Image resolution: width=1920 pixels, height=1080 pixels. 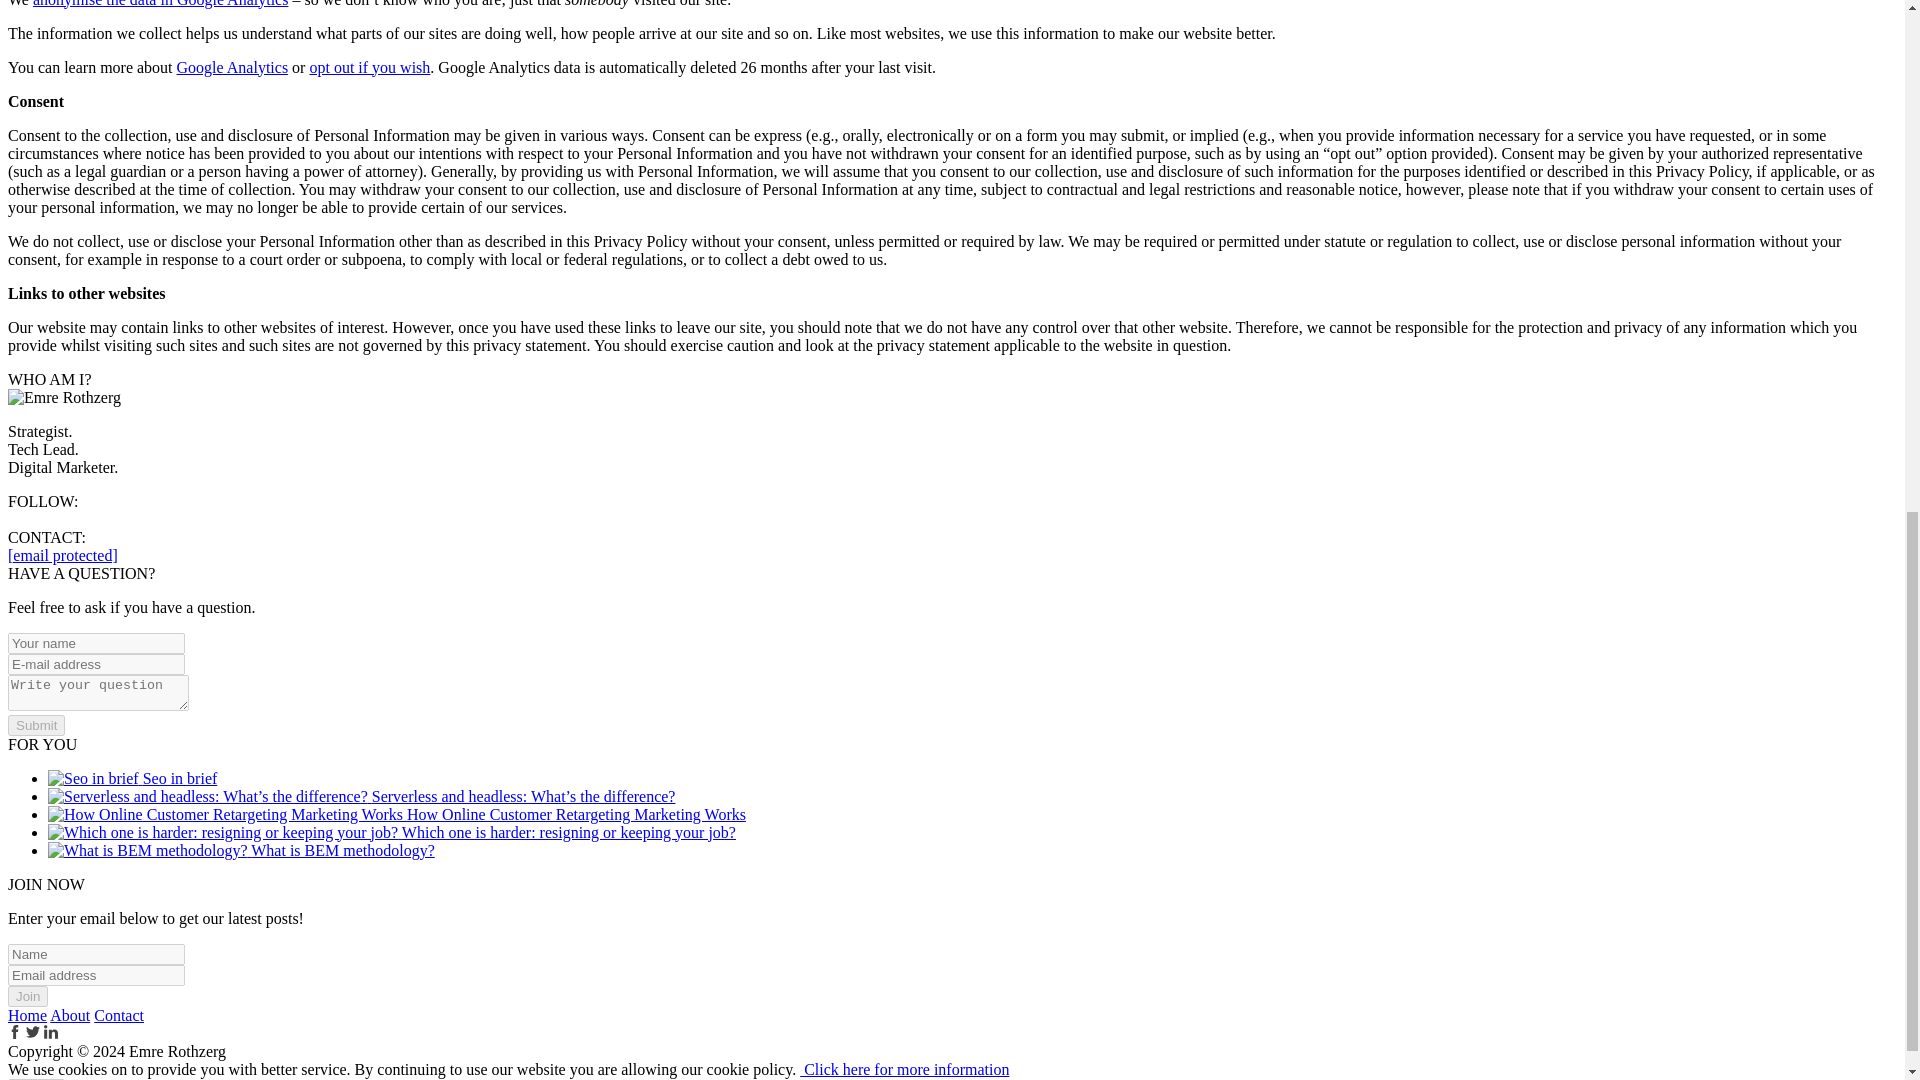 I want to click on Join, so click(x=28, y=996).